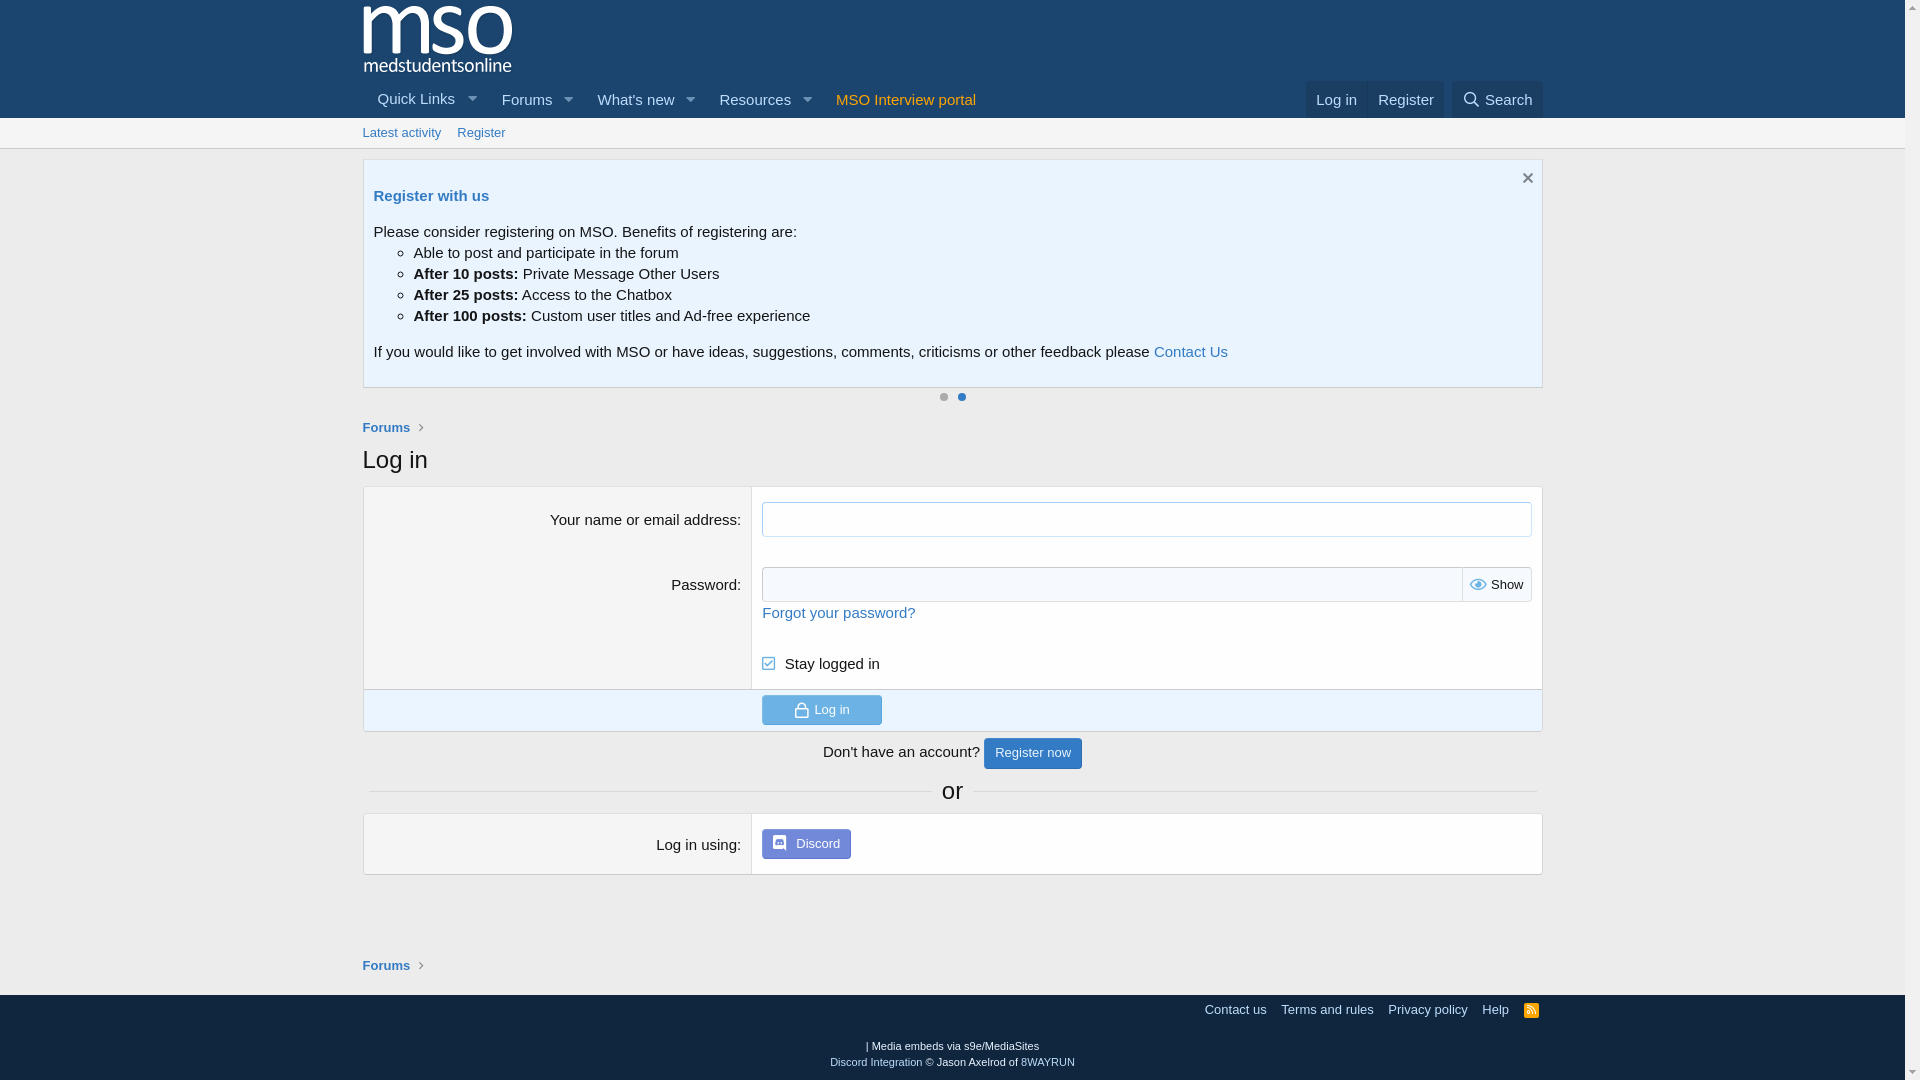 This screenshot has height=1080, width=1920. I want to click on Privacy policy, so click(1428, 1010).